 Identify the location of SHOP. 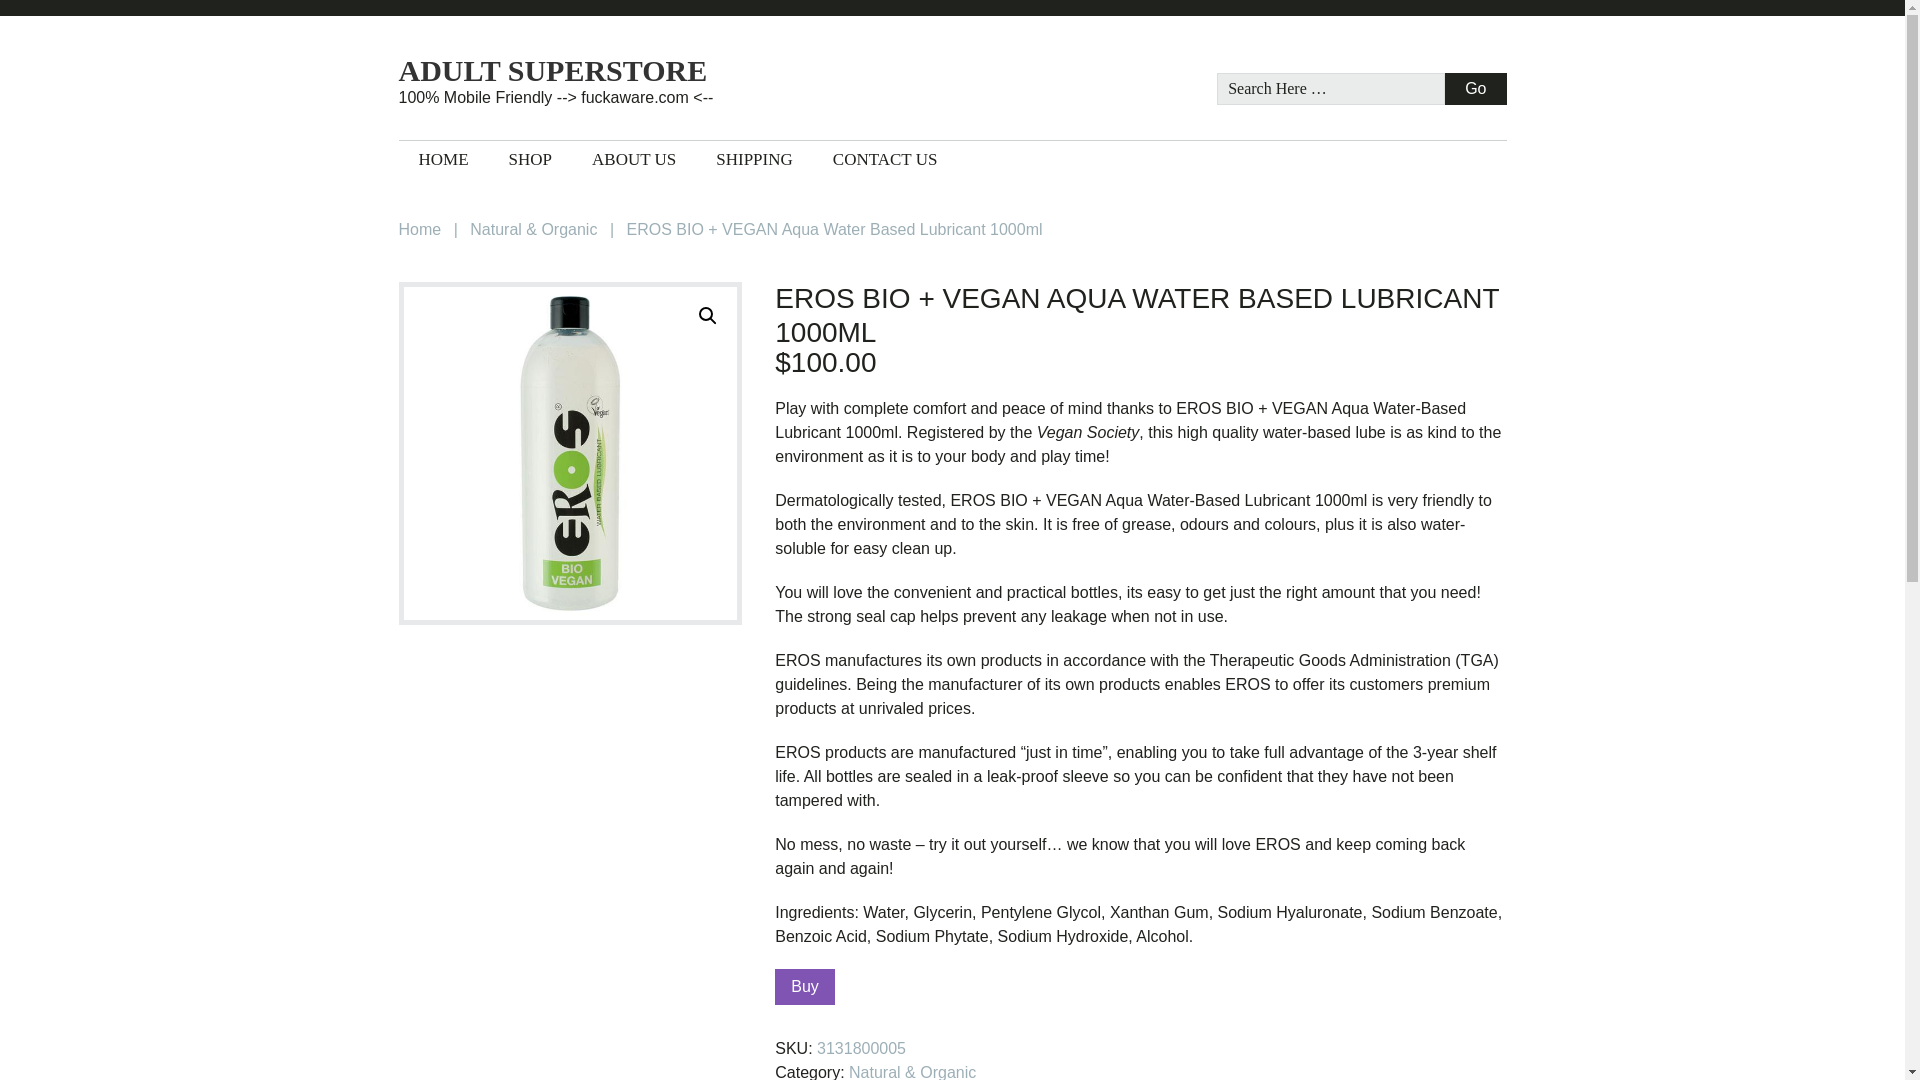
(530, 160).